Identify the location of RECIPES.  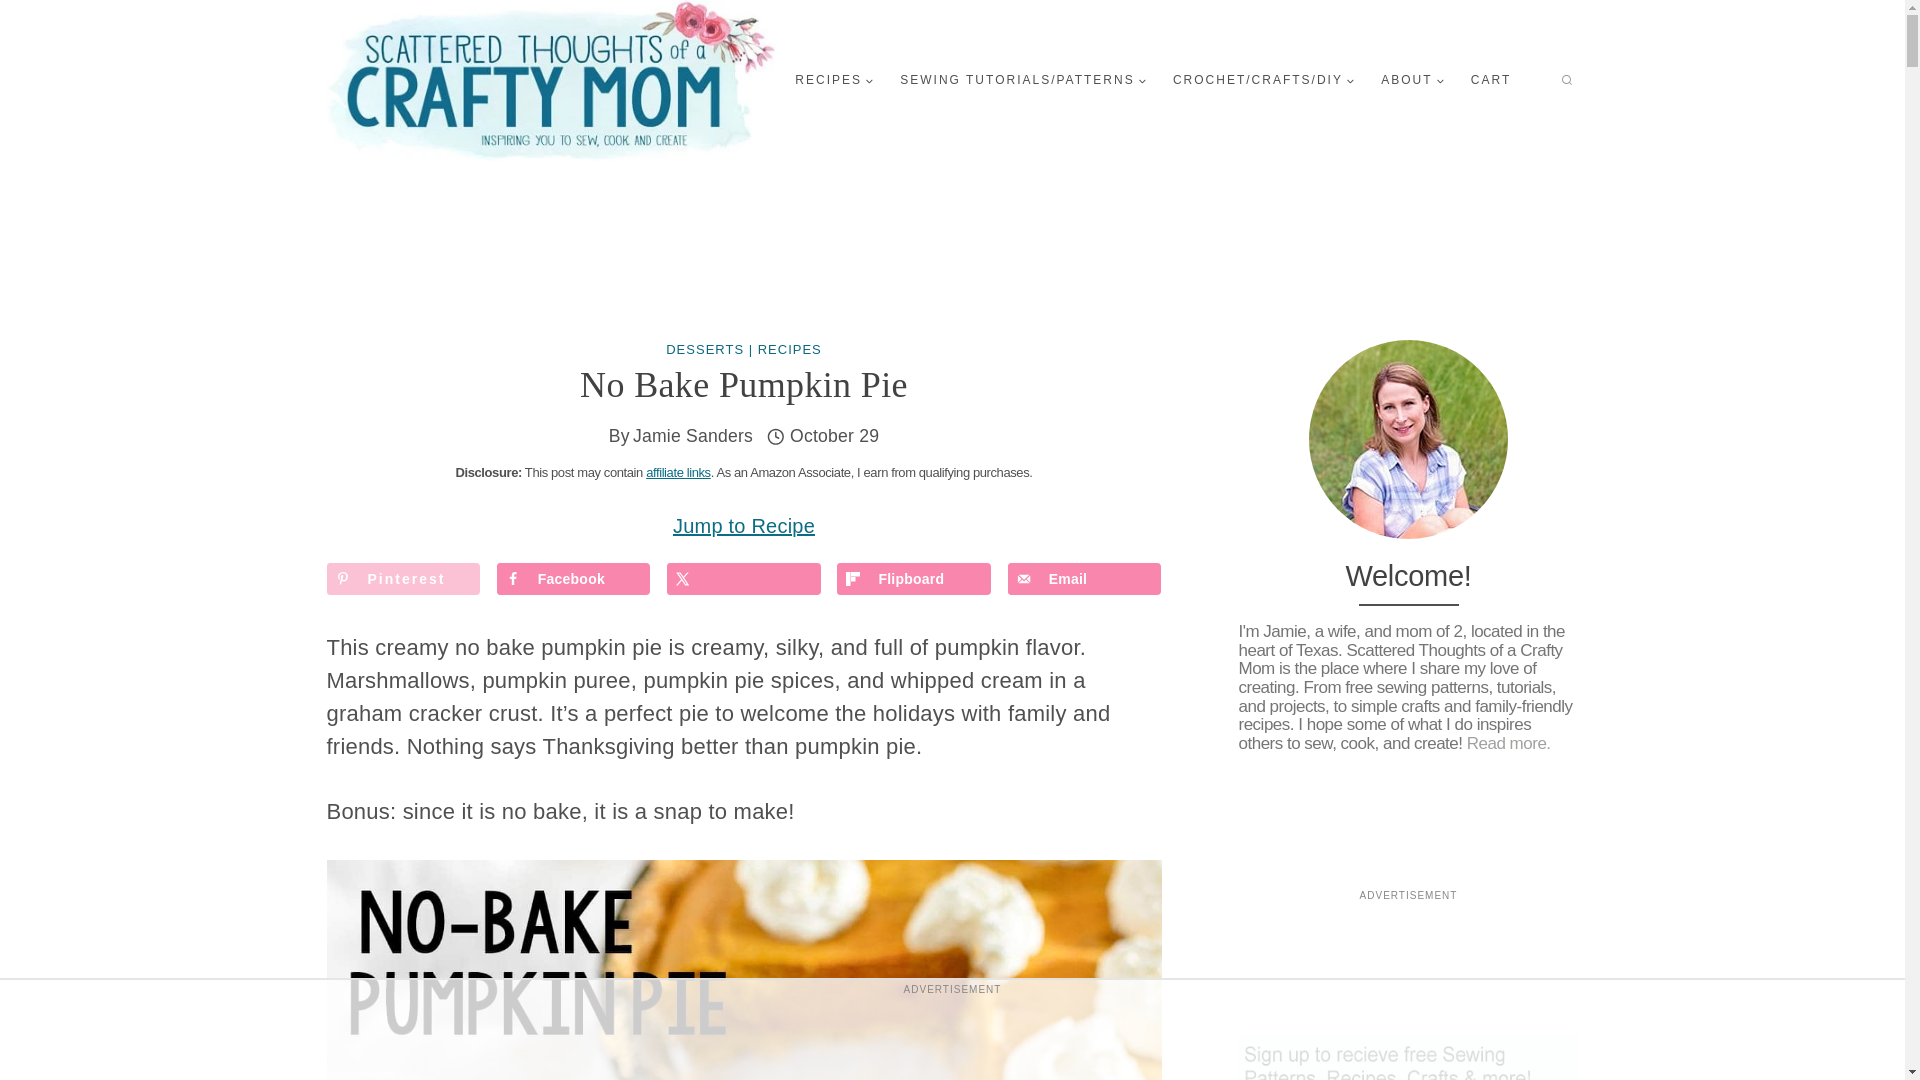
(833, 80).